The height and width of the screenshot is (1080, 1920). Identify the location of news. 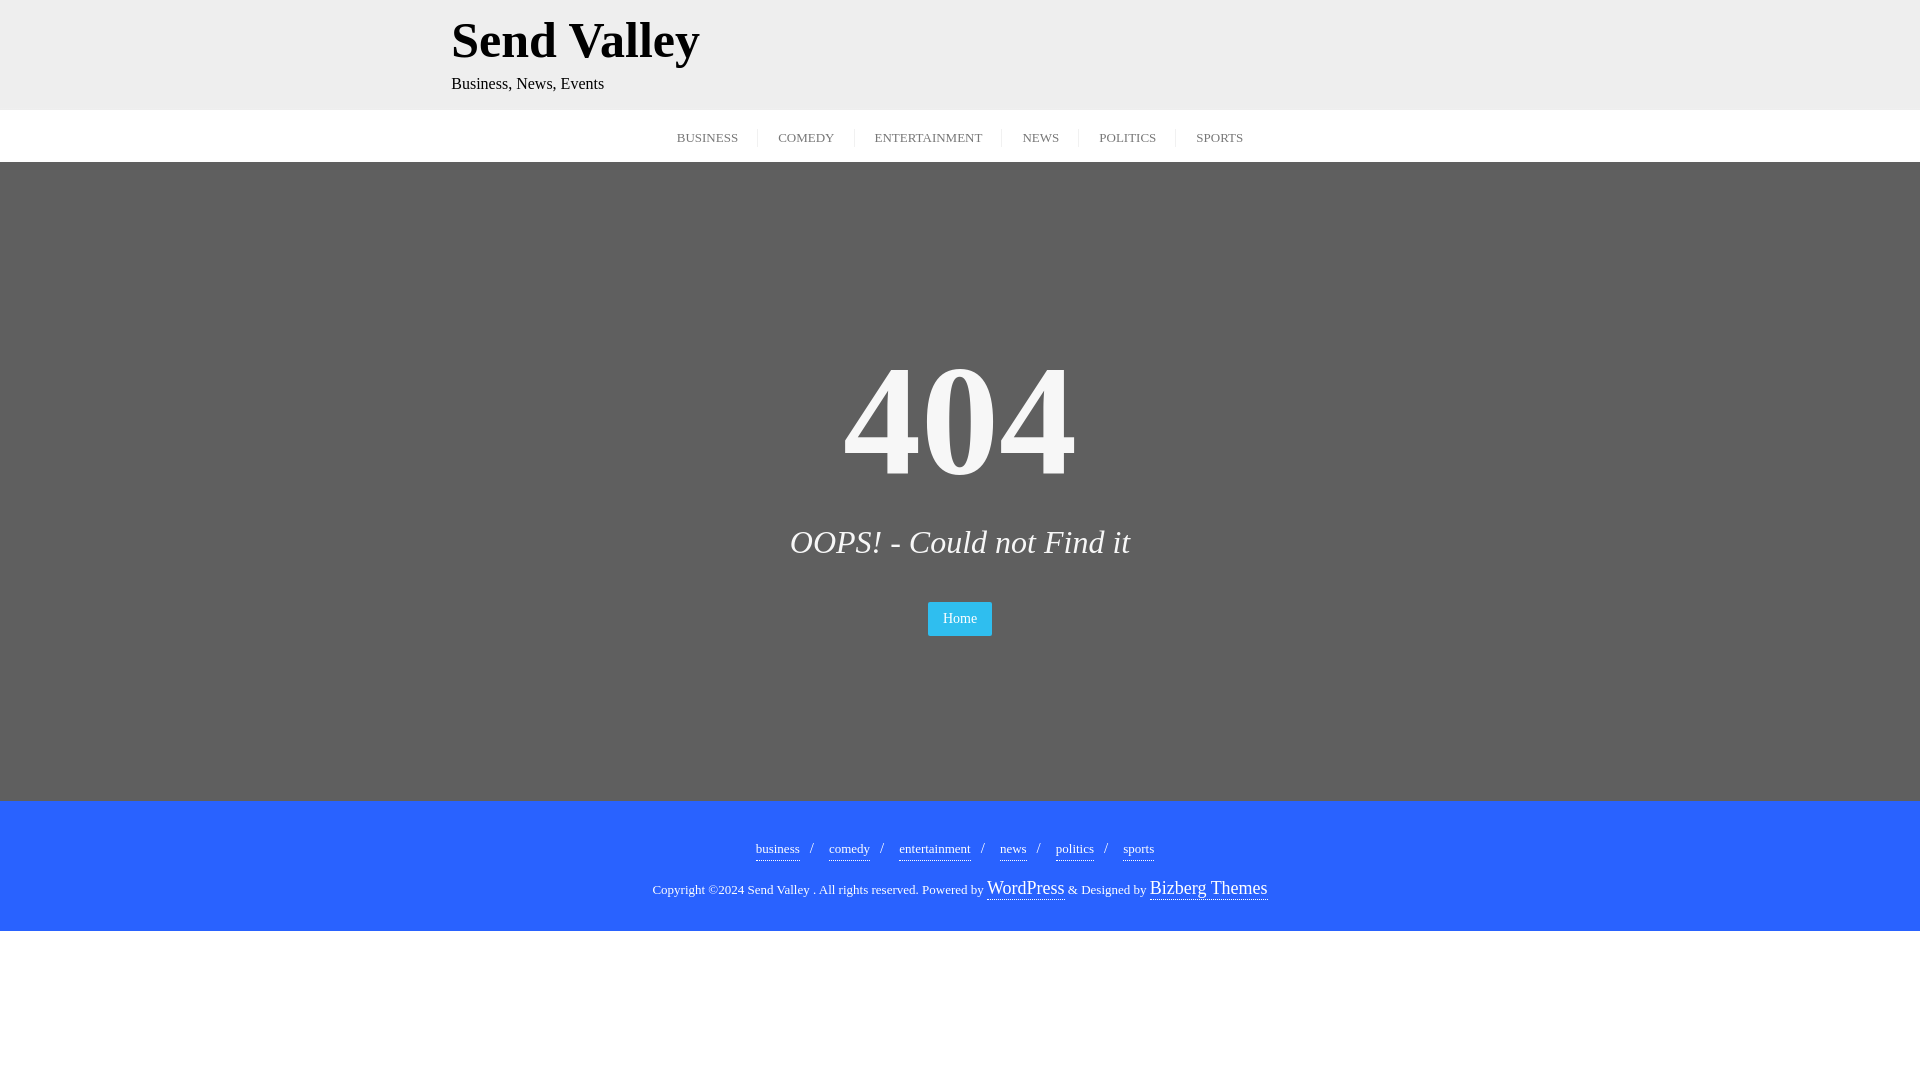
(576, 54).